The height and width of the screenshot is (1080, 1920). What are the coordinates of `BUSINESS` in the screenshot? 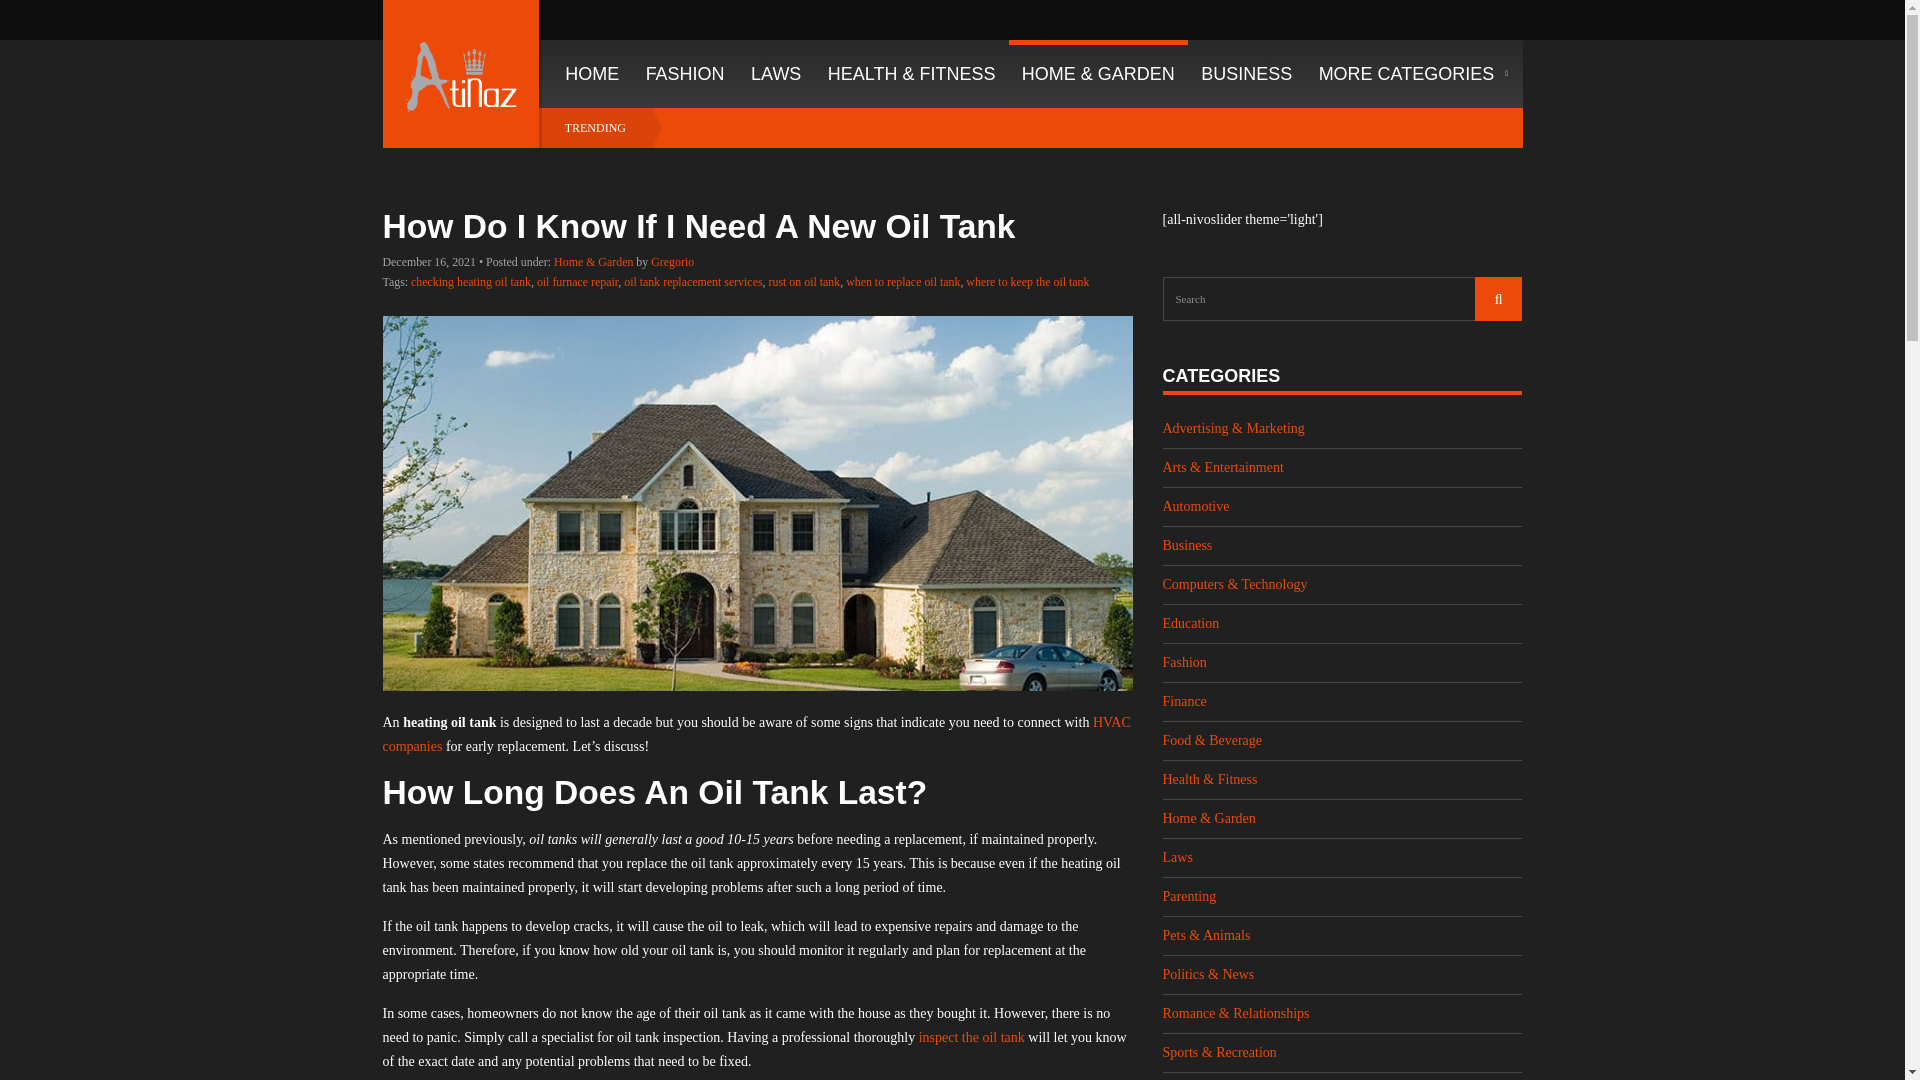 It's located at (1246, 74).